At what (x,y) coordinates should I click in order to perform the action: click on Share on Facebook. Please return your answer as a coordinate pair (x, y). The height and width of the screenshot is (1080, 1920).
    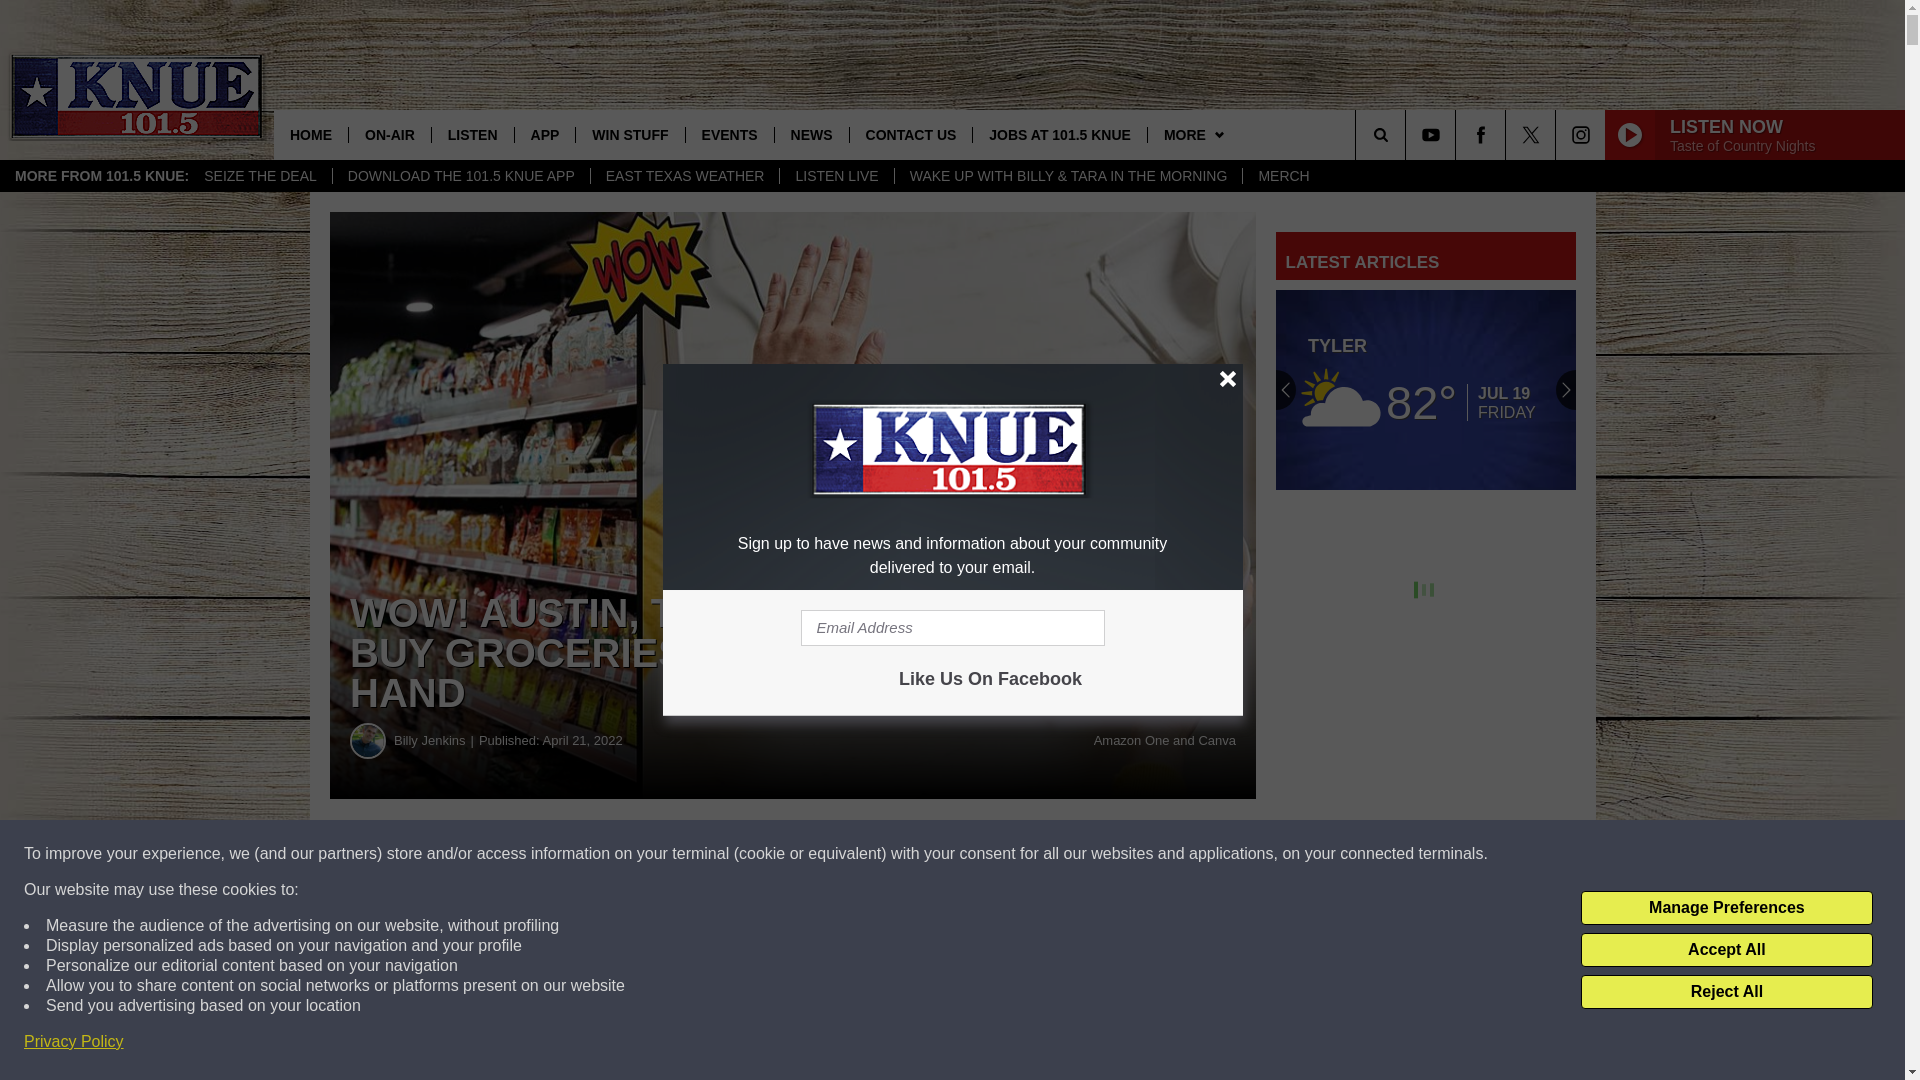
    Looking at the image, I should click on (608, 854).